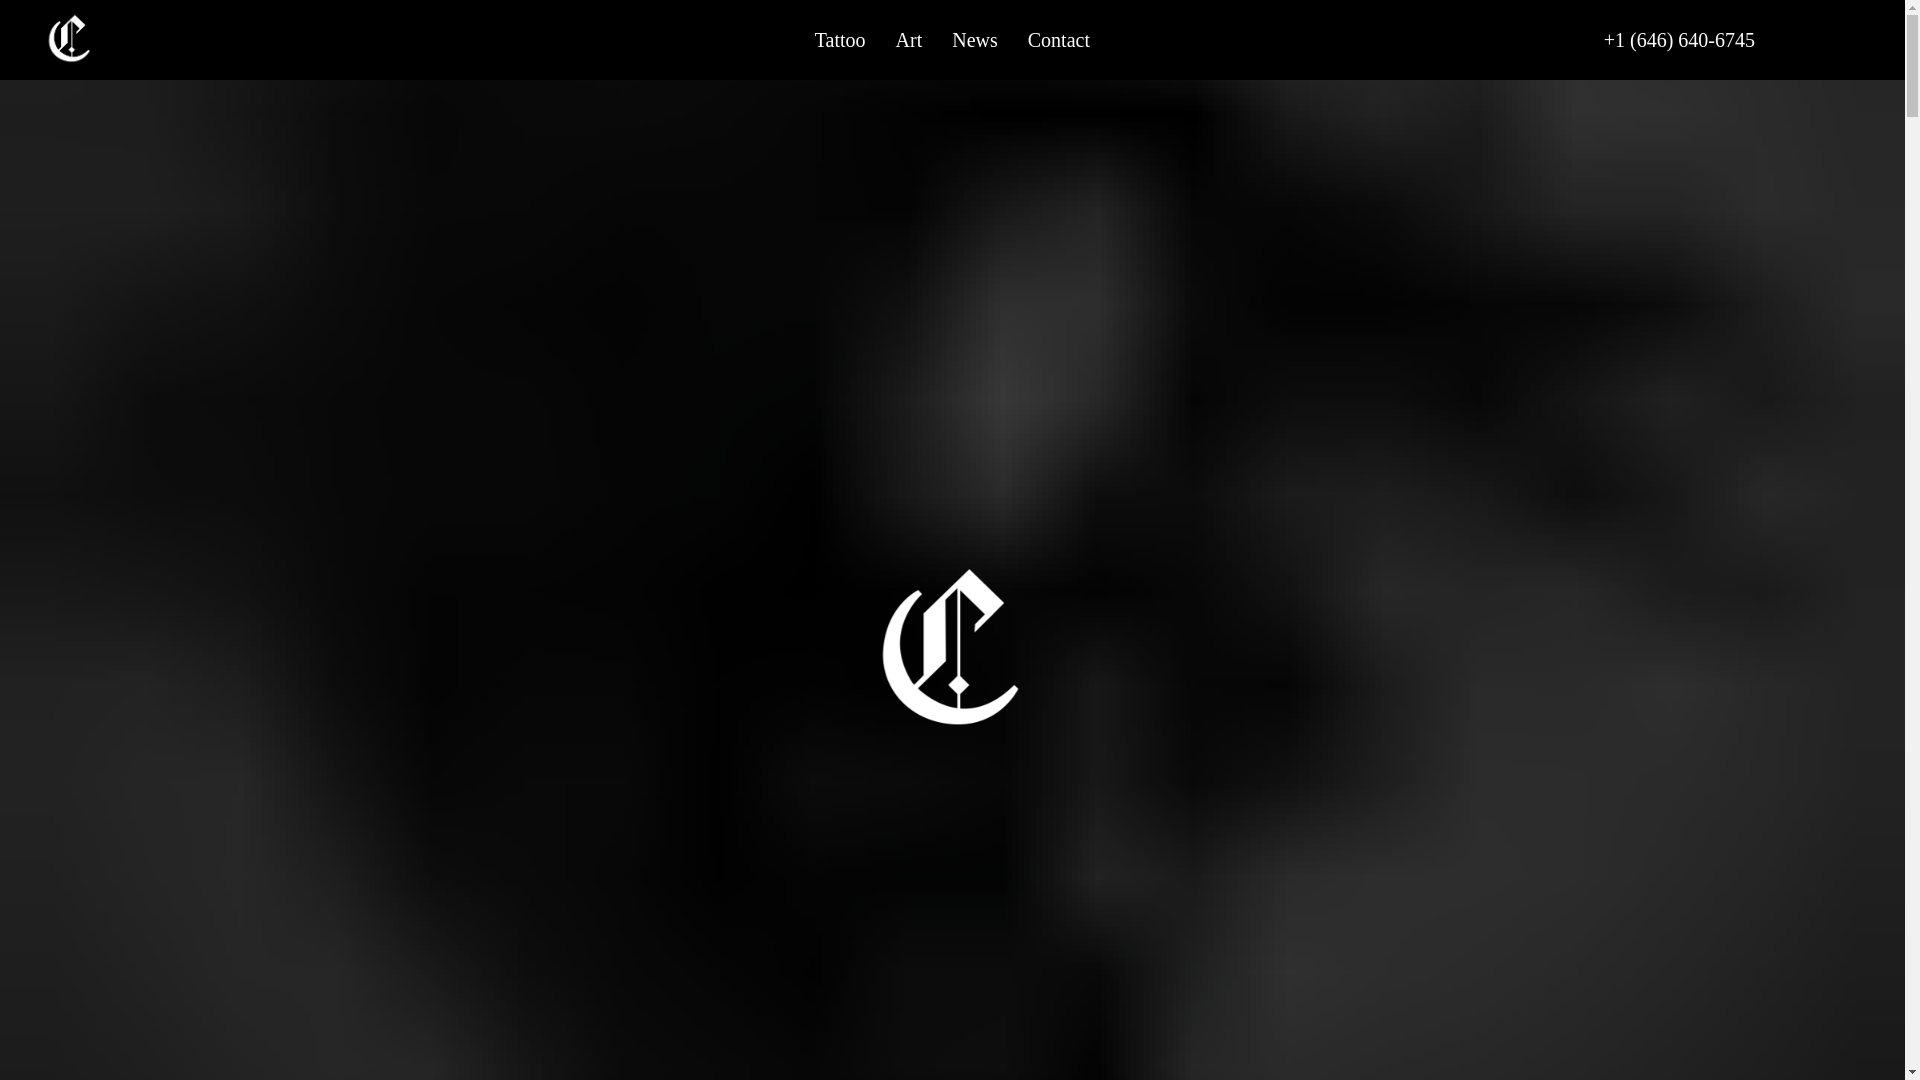 The image size is (1920, 1080). Describe the element at coordinates (910, 38) in the screenshot. I see `Art` at that location.